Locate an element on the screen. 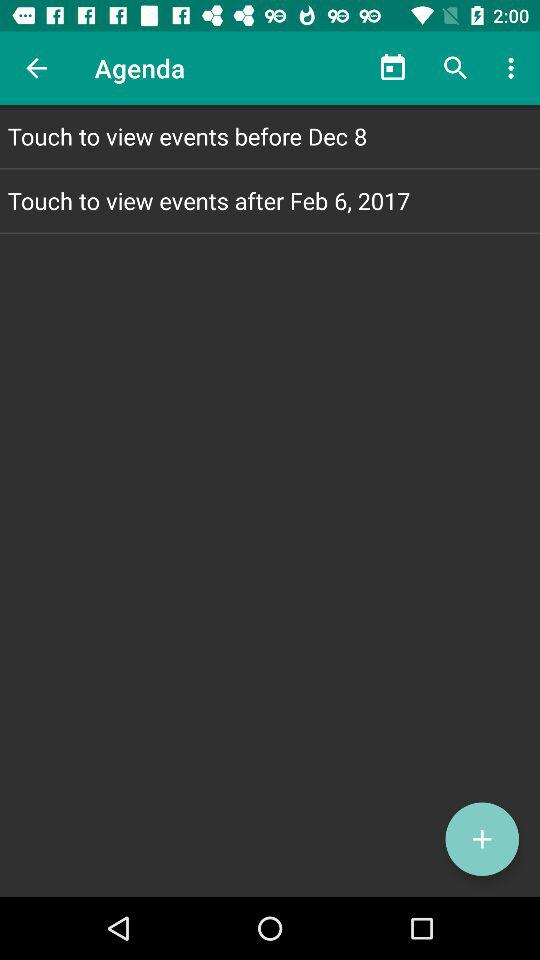  click the icon to the right of the agenda icon is located at coordinates (392, 68).